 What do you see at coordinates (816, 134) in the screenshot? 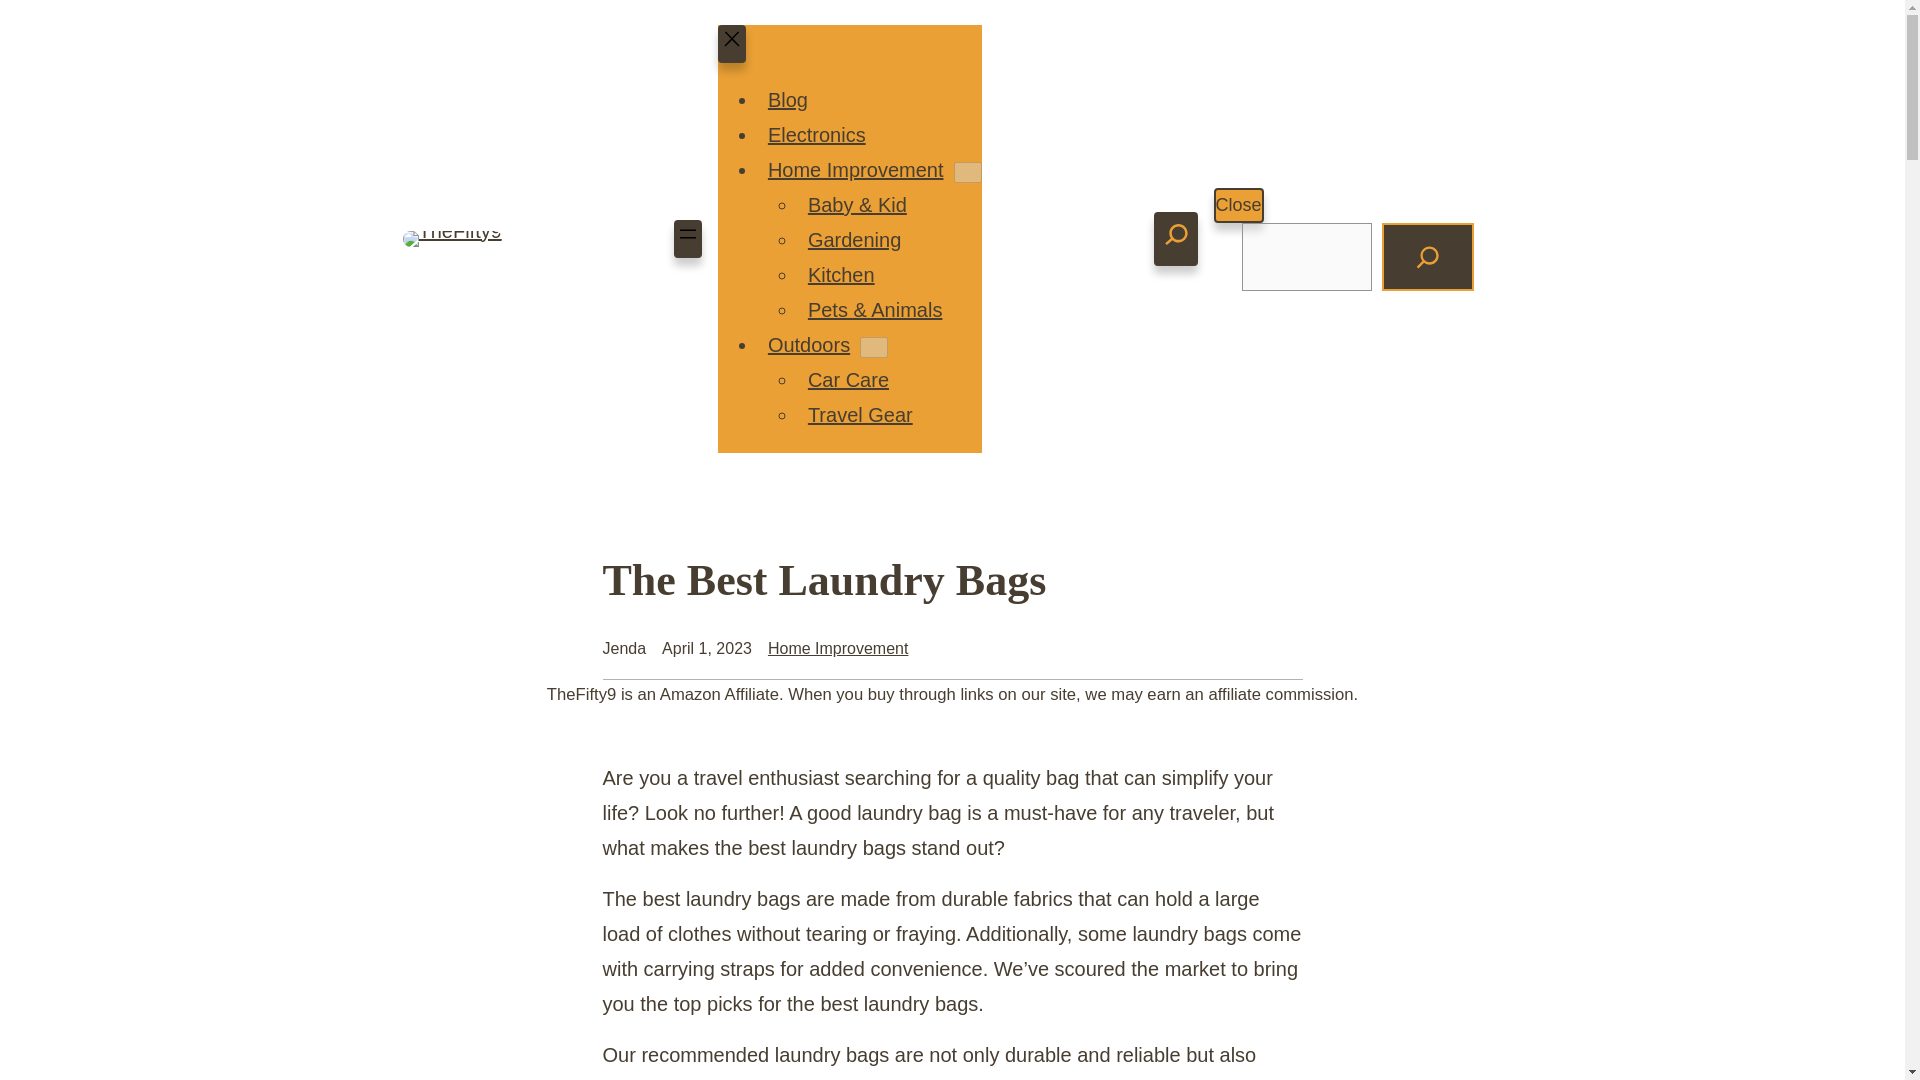
I see `Electronics` at bounding box center [816, 134].